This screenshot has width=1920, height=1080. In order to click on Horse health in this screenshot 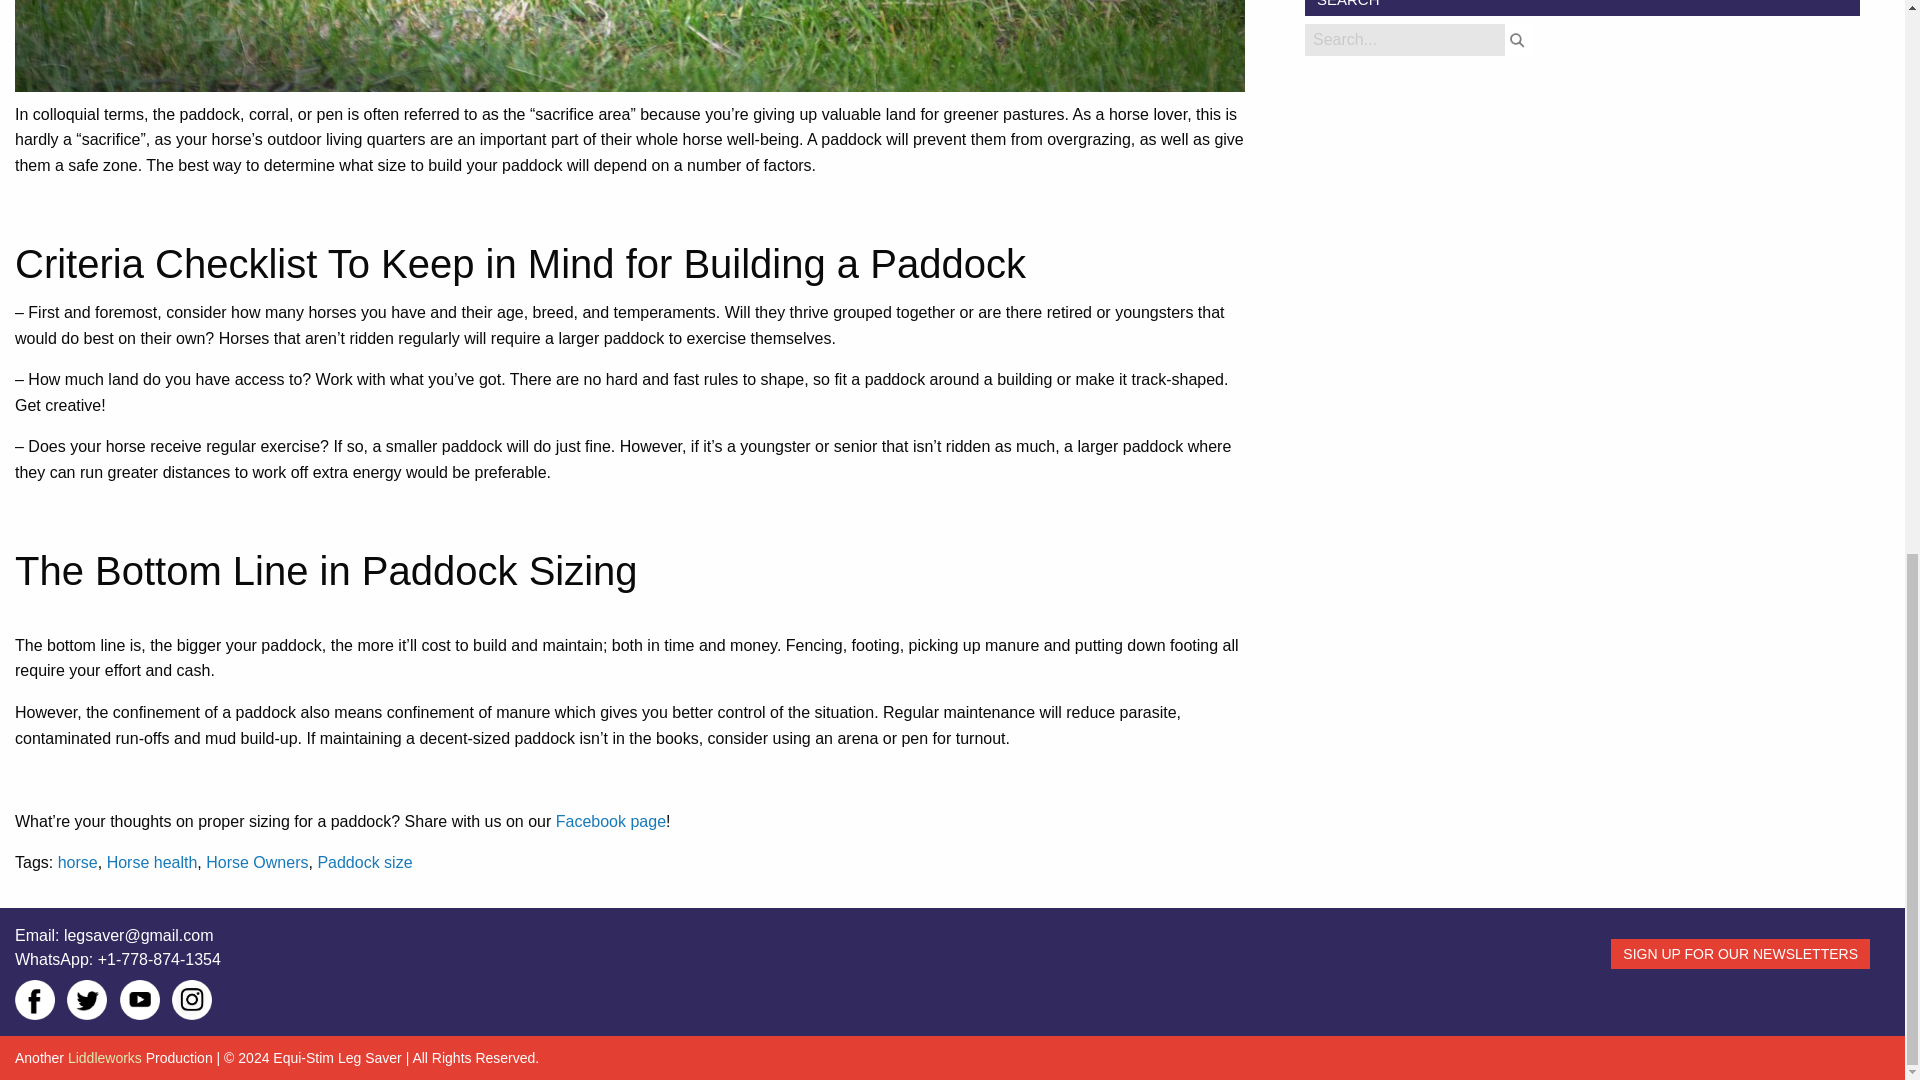, I will do `click(152, 862)`.